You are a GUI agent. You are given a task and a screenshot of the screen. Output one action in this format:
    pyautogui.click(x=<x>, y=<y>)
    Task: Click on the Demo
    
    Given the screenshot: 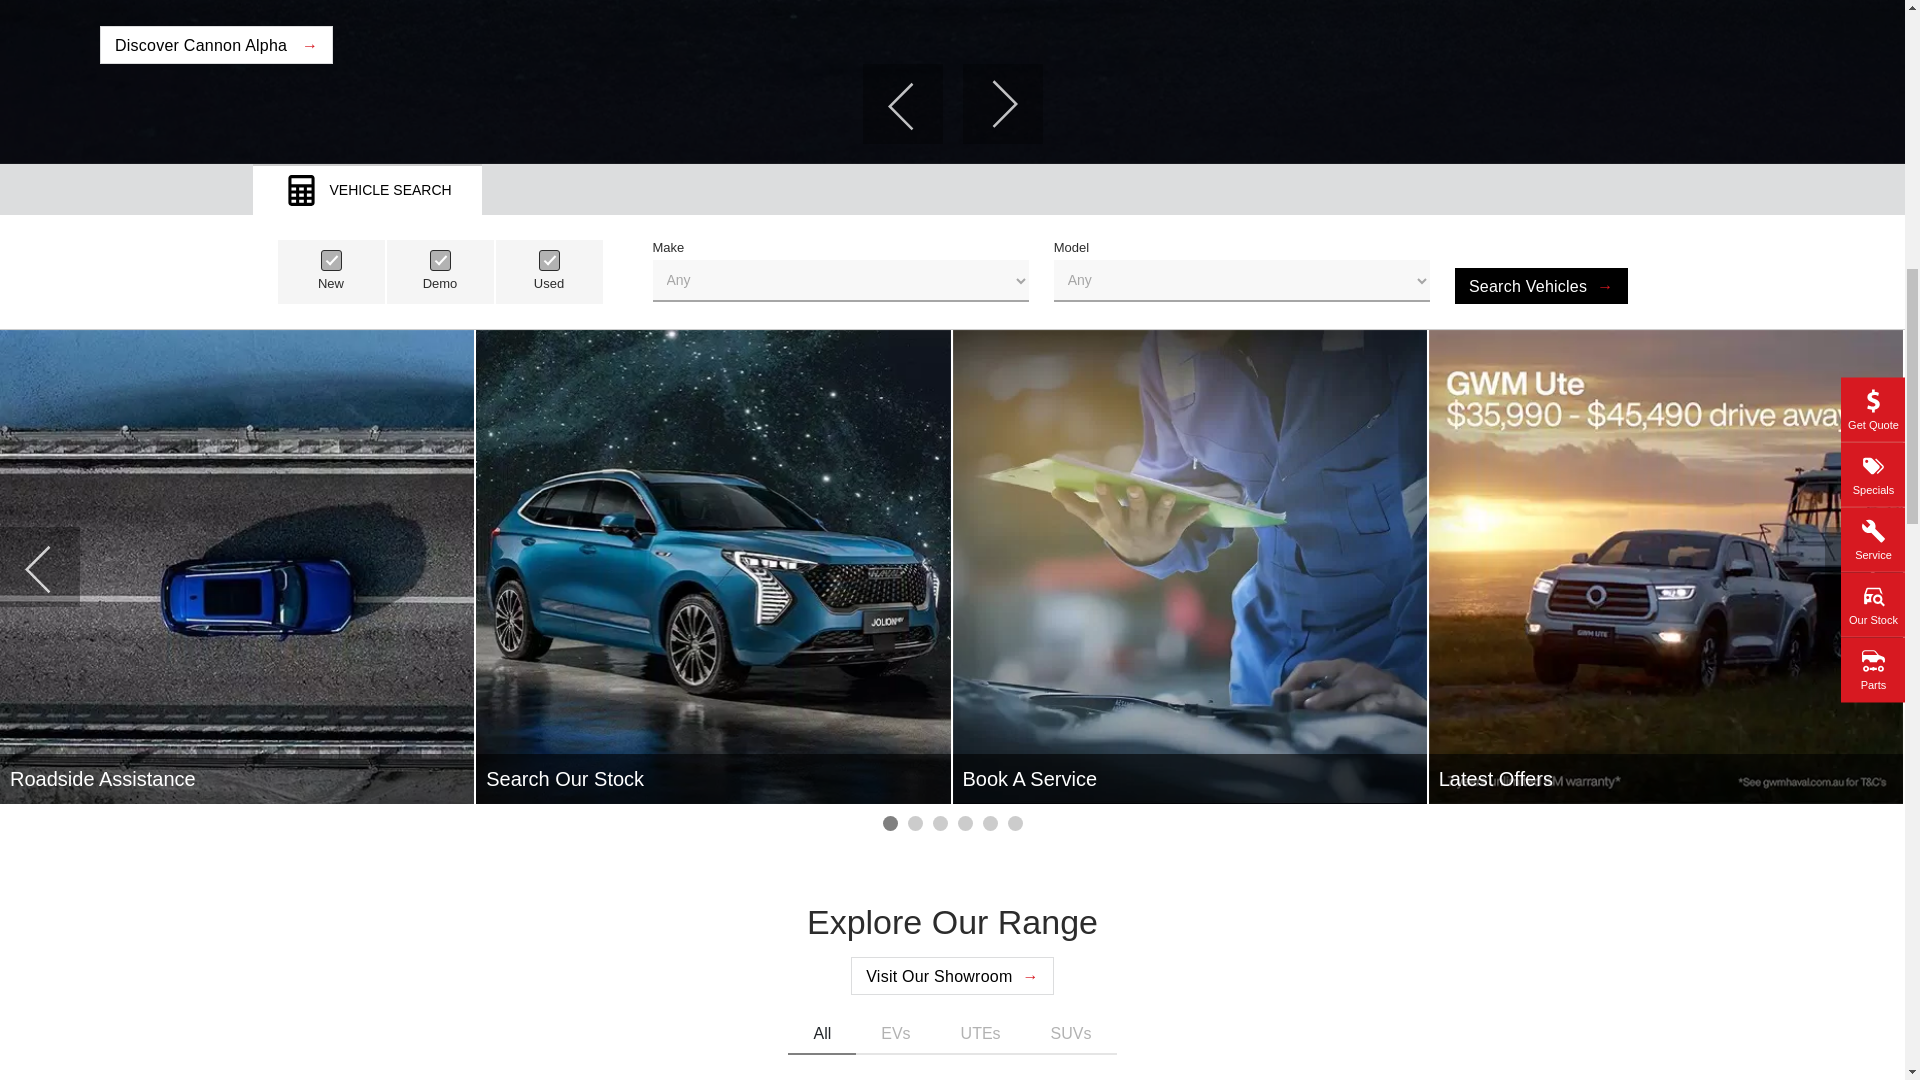 What is the action you would take?
    pyautogui.click(x=440, y=260)
    